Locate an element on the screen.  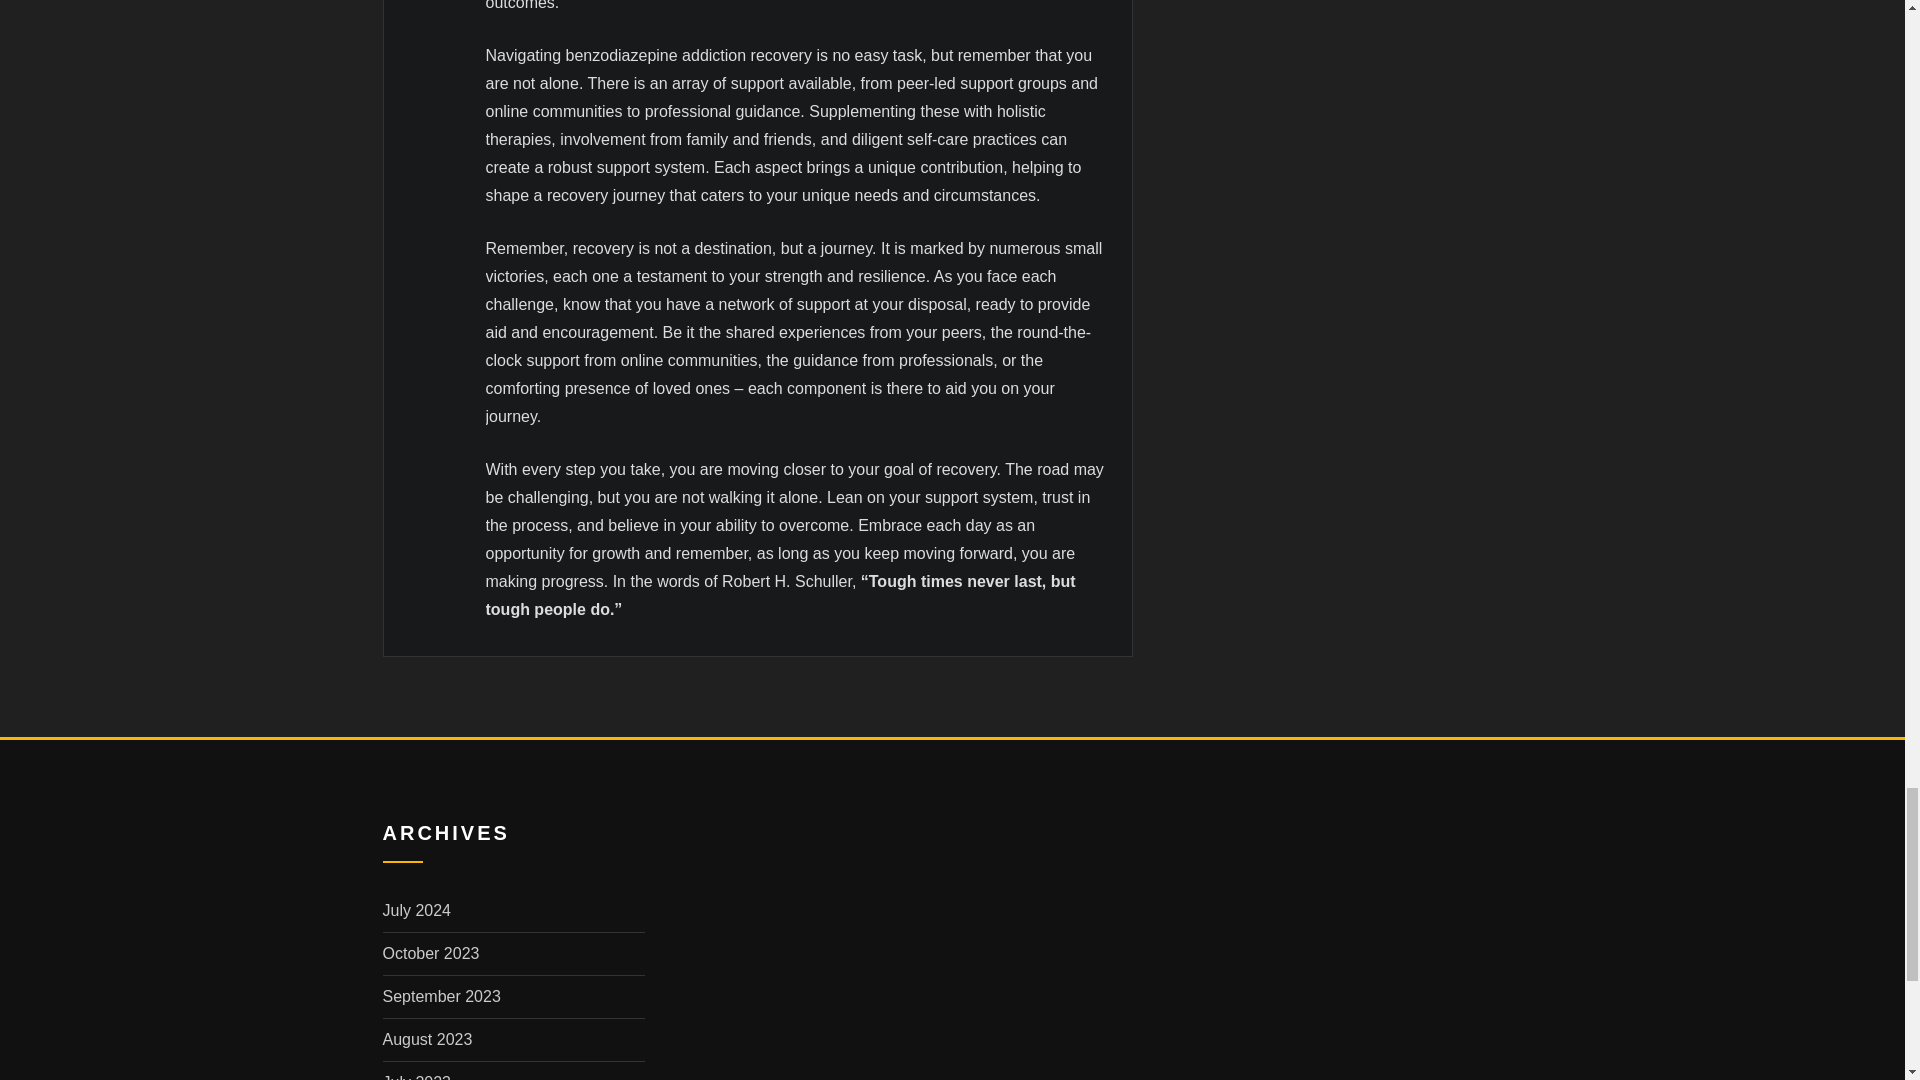
July 2023 is located at coordinates (416, 1076).